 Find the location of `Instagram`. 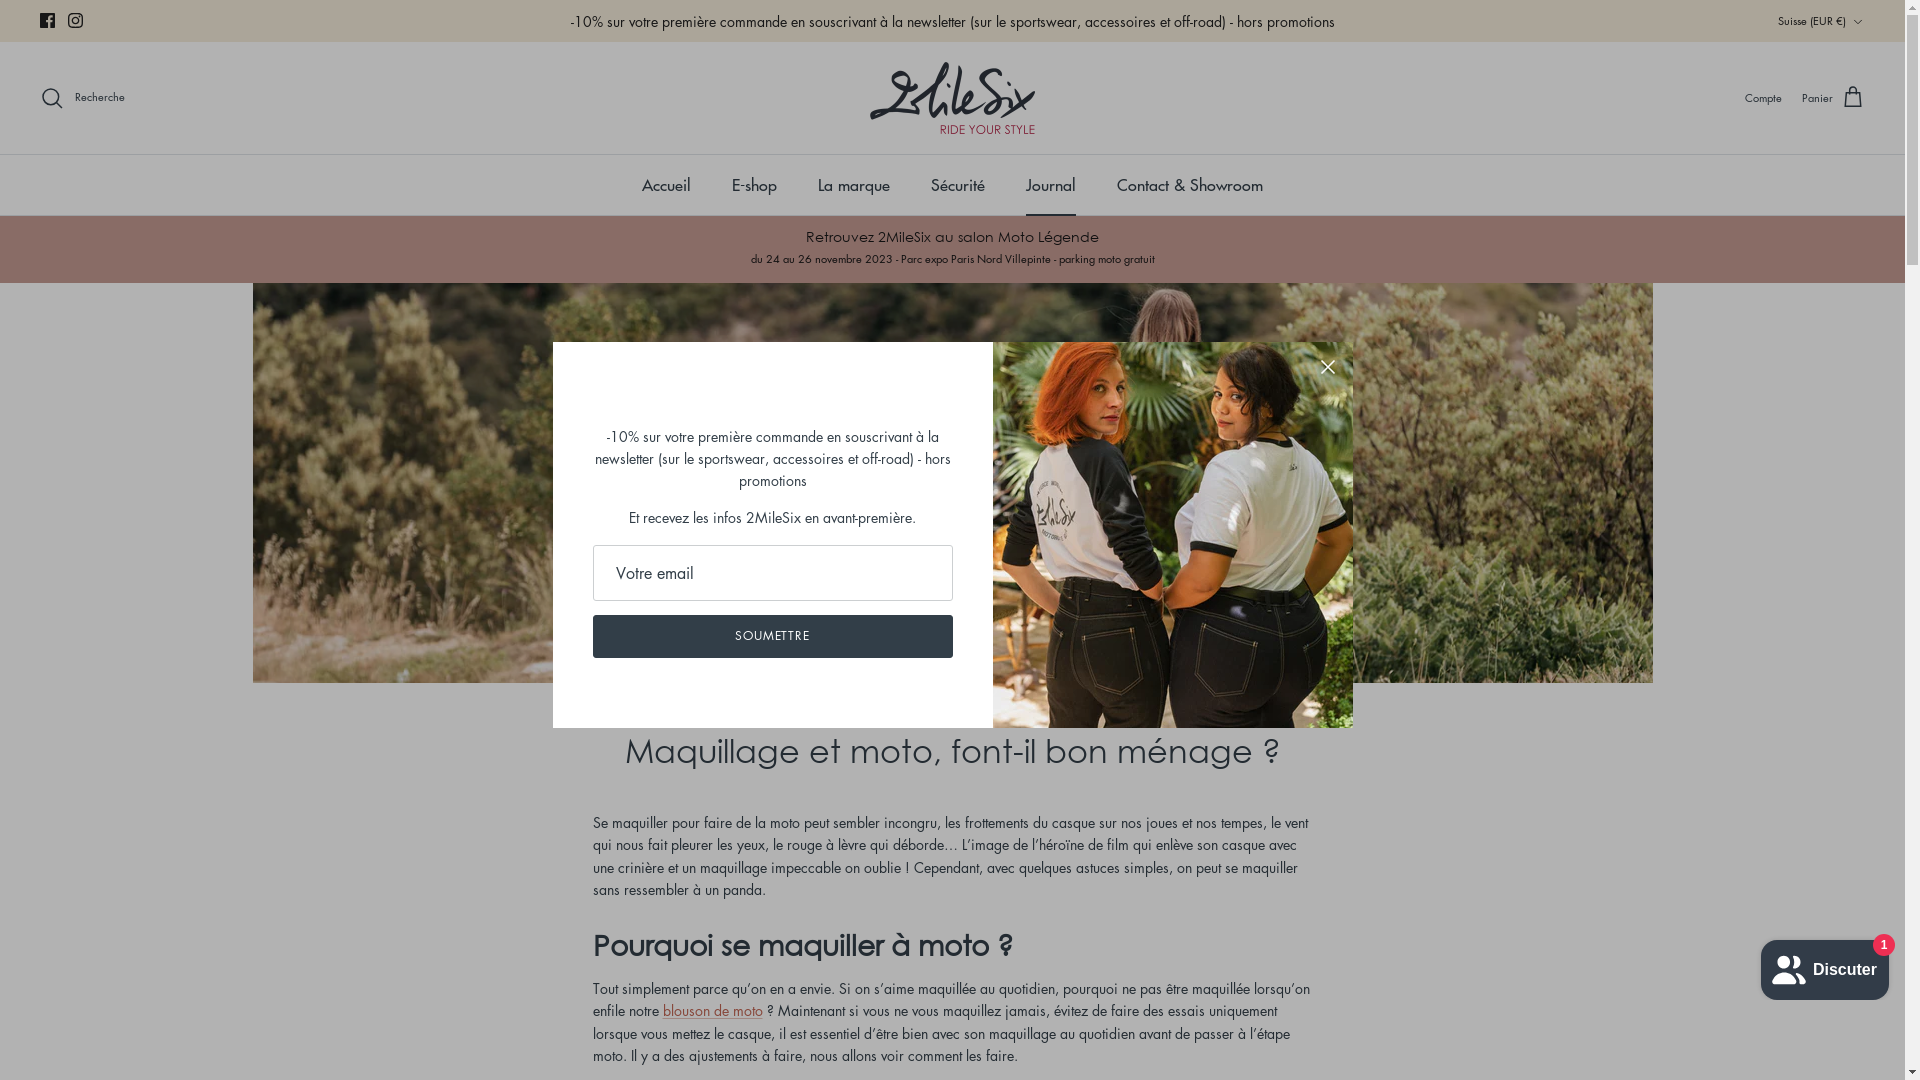

Instagram is located at coordinates (76, 20).